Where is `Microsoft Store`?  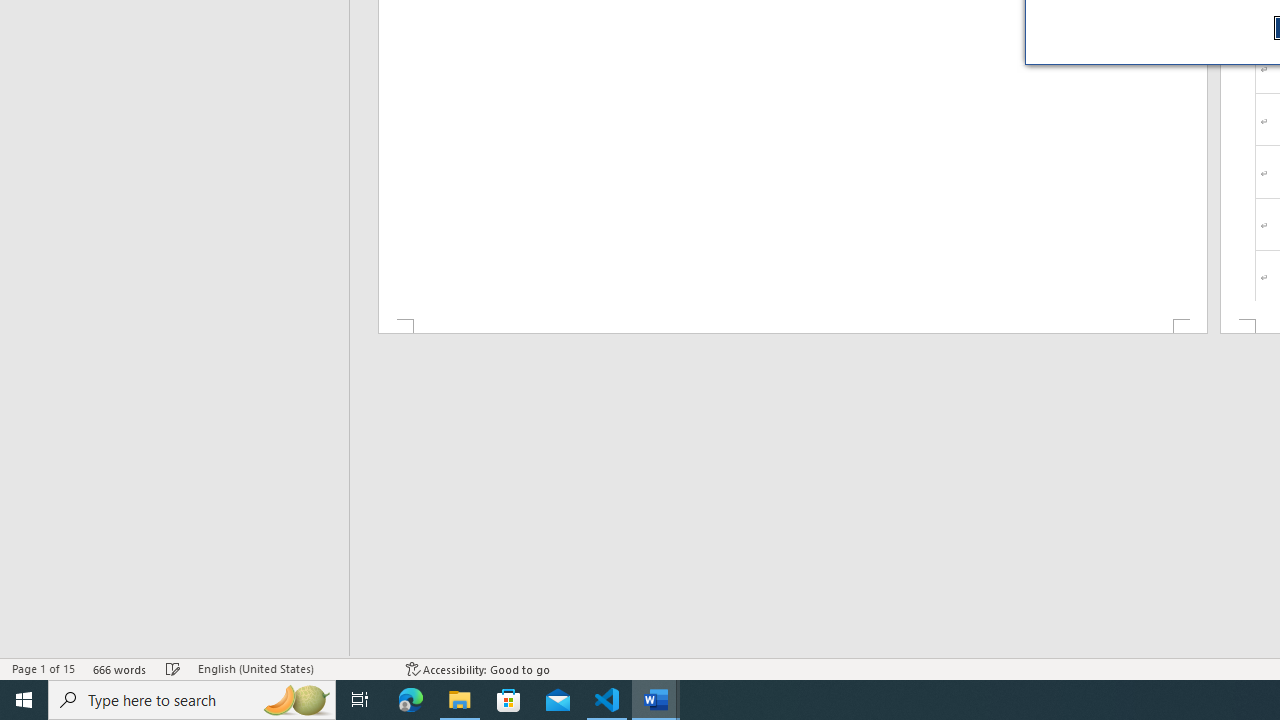 Microsoft Store is located at coordinates (509, 700).